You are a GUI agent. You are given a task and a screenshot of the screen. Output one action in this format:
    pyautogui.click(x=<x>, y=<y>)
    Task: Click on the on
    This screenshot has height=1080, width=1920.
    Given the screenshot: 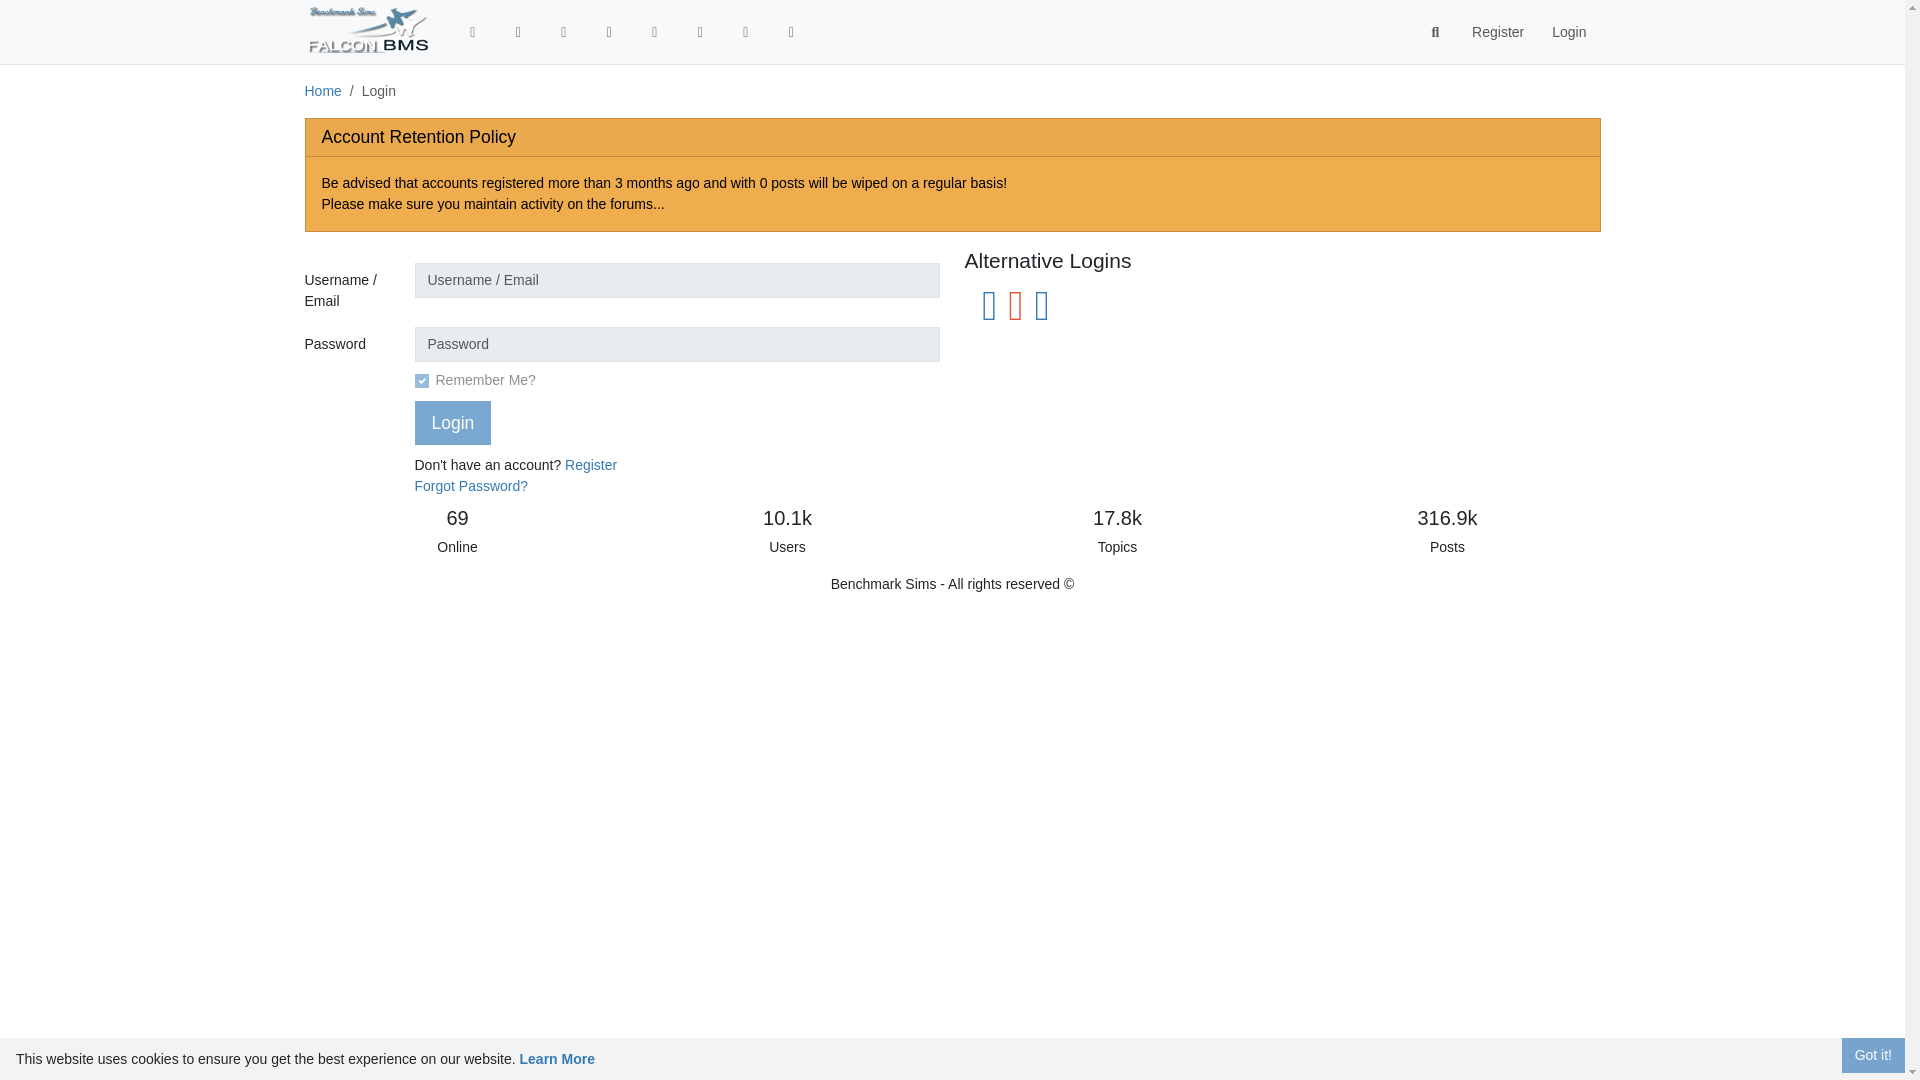 What is the action you would take?
    pyautogui.click(x=421, y=380)
    